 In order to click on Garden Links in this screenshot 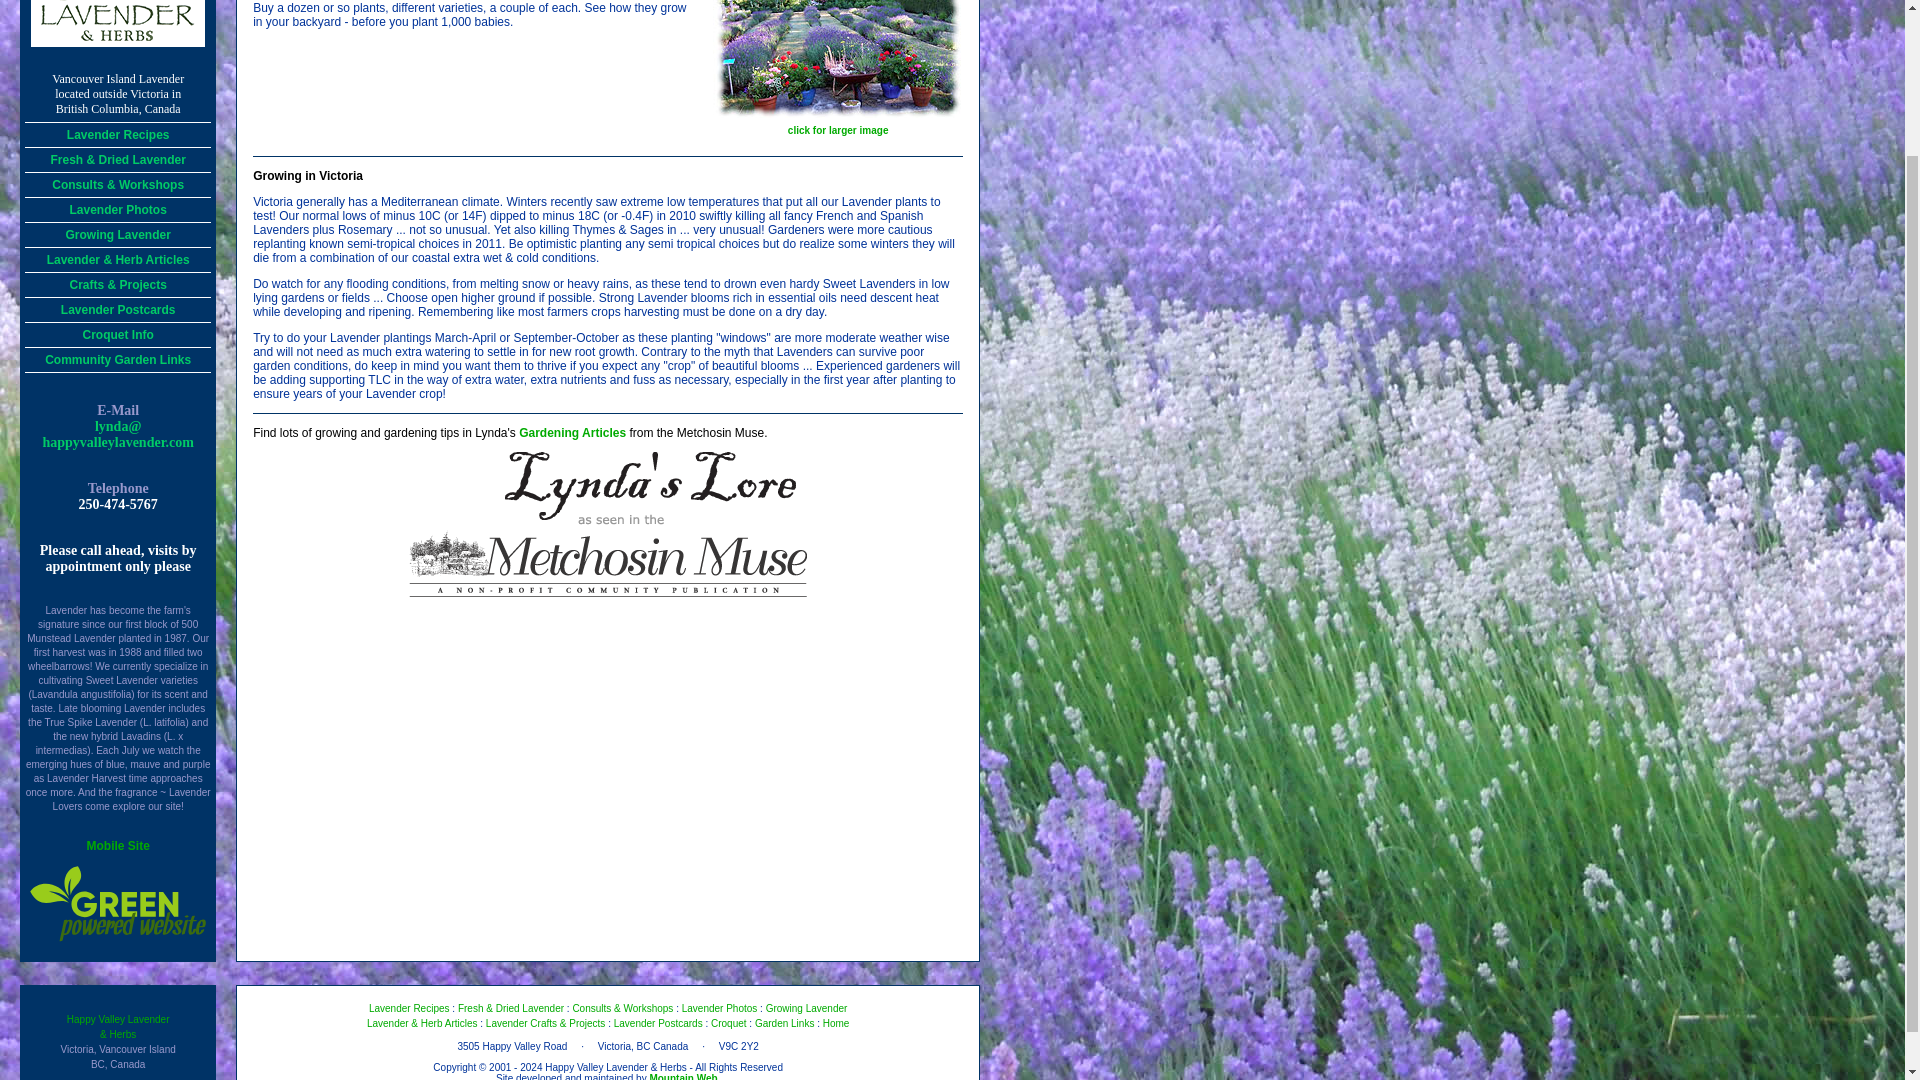, I will do `click(784, 1024)`.